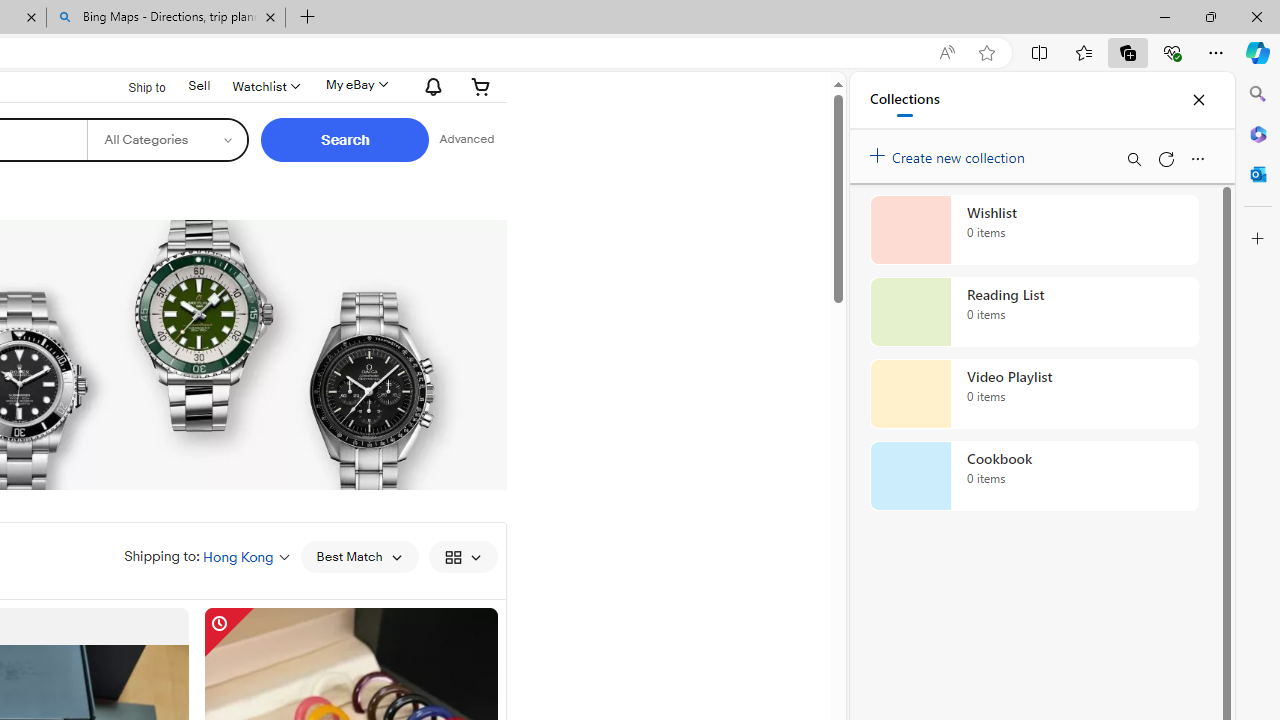 This screenshot has height=720, width=1280. What do you see at coordinates (1258, 174) in the screenshot?
I see `Outlook` at bounding box center [1258, 174].